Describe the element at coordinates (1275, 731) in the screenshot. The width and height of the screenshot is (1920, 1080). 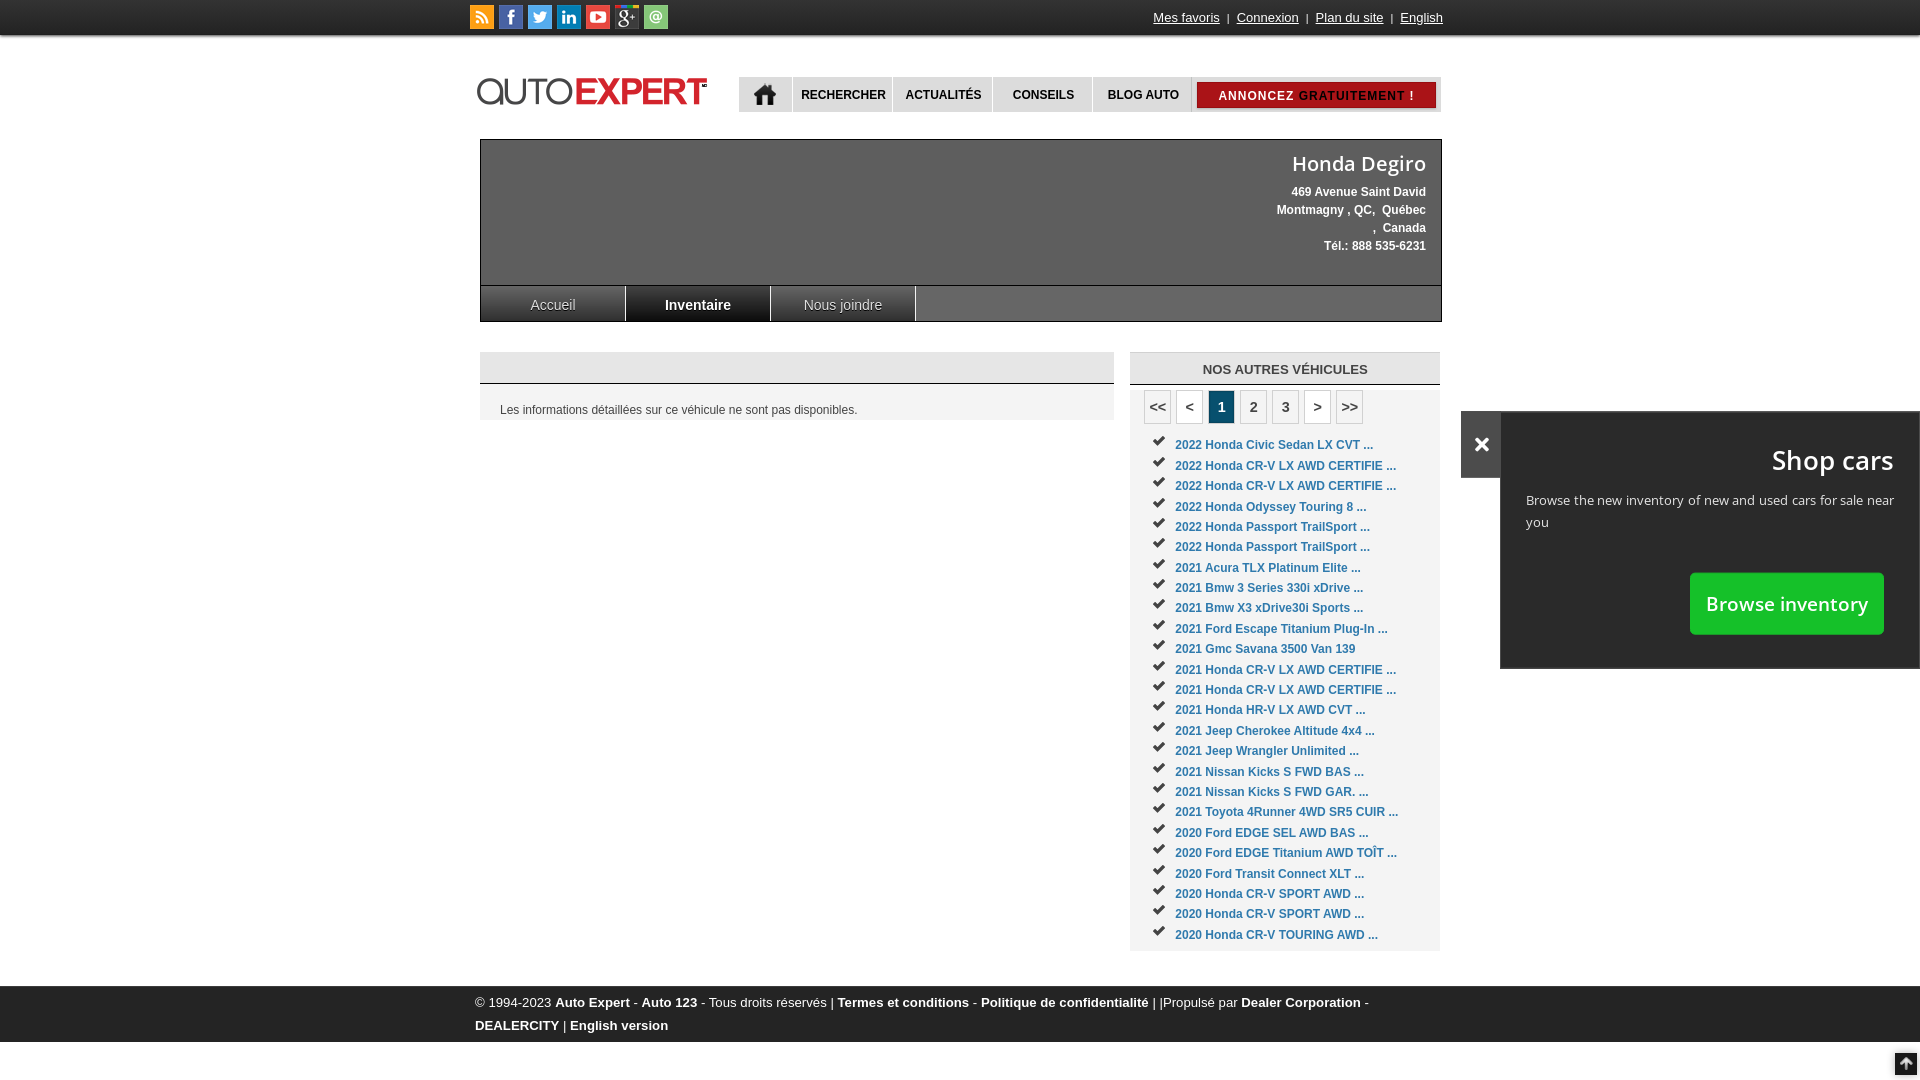
I see `2021 Jeep Cherokee Altitude 4x4 ...` at that location.